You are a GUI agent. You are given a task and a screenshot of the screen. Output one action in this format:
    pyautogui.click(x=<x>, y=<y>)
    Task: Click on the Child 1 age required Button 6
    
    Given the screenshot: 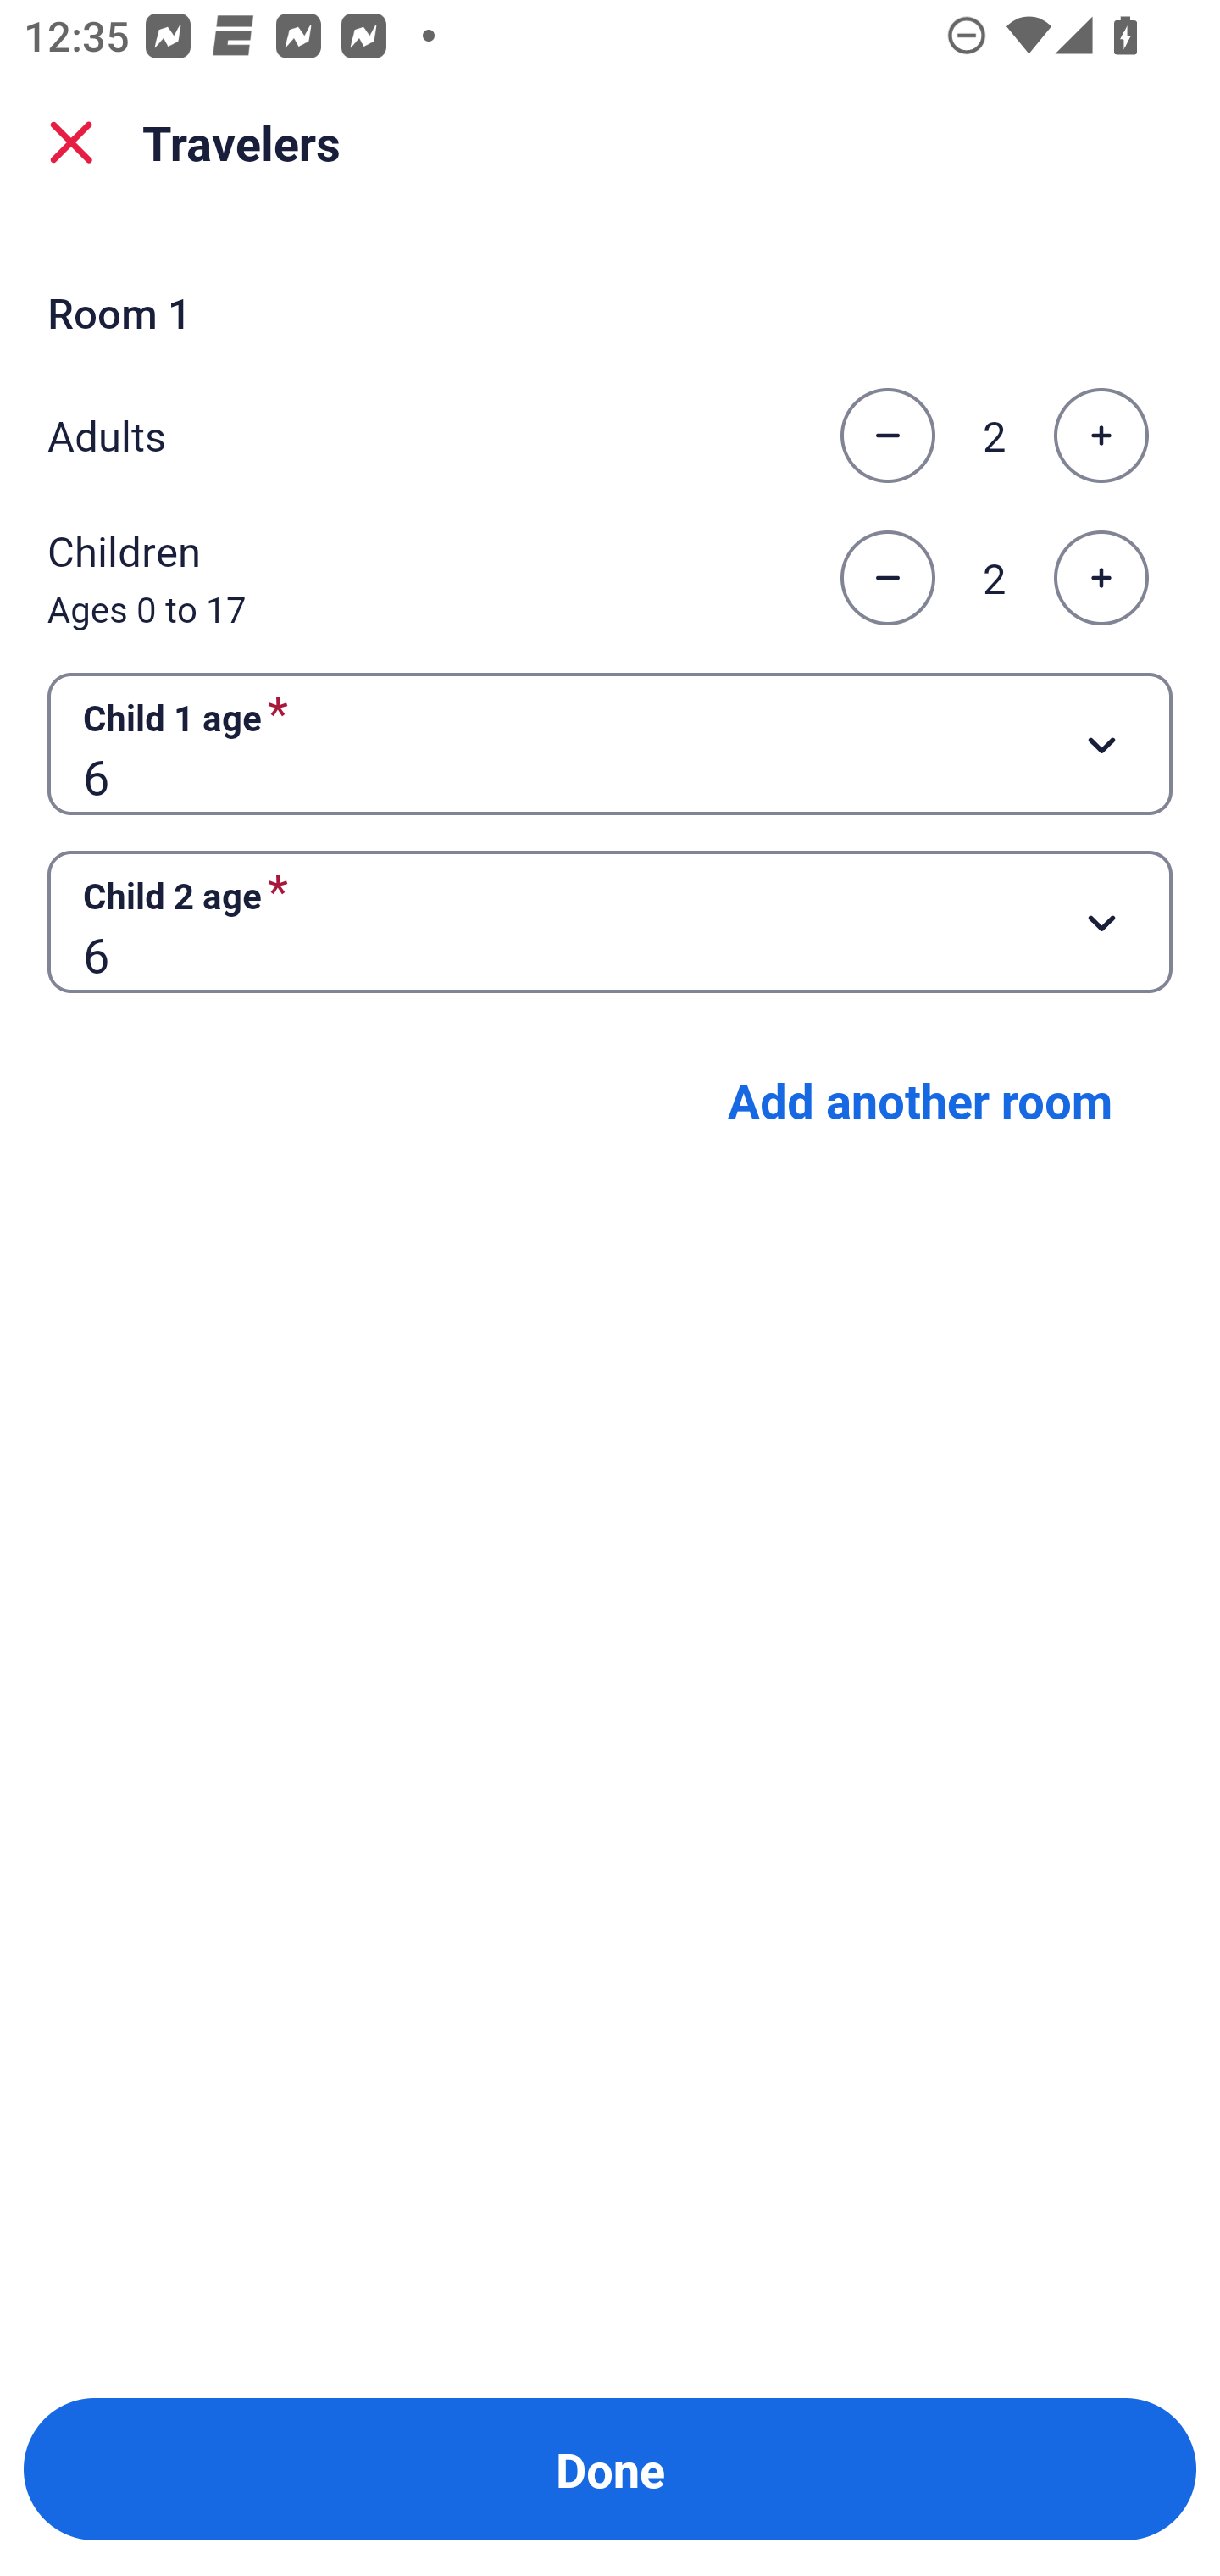 What is the action you would take?
    pyautogui.click(x=610, y=742)
    